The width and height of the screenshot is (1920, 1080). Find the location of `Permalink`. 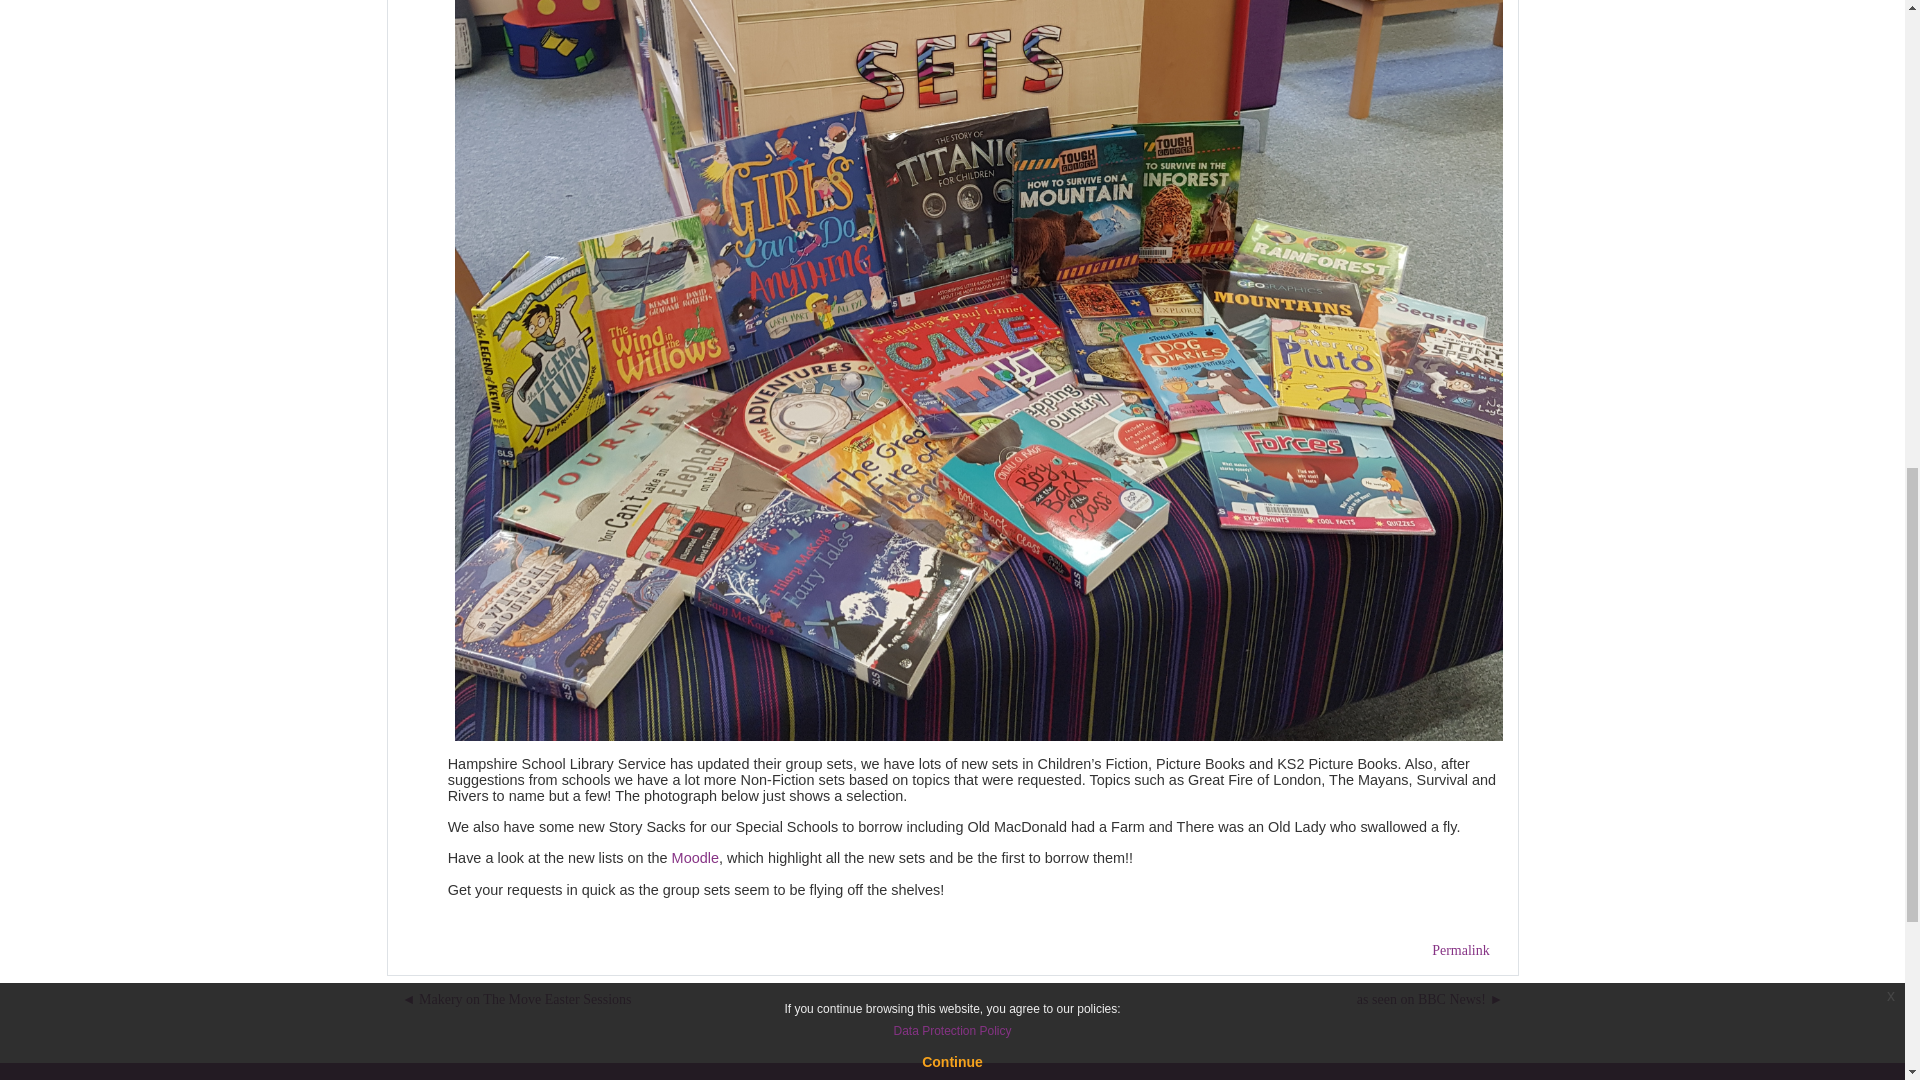

Permalink is located at coordinates (1460, 950).